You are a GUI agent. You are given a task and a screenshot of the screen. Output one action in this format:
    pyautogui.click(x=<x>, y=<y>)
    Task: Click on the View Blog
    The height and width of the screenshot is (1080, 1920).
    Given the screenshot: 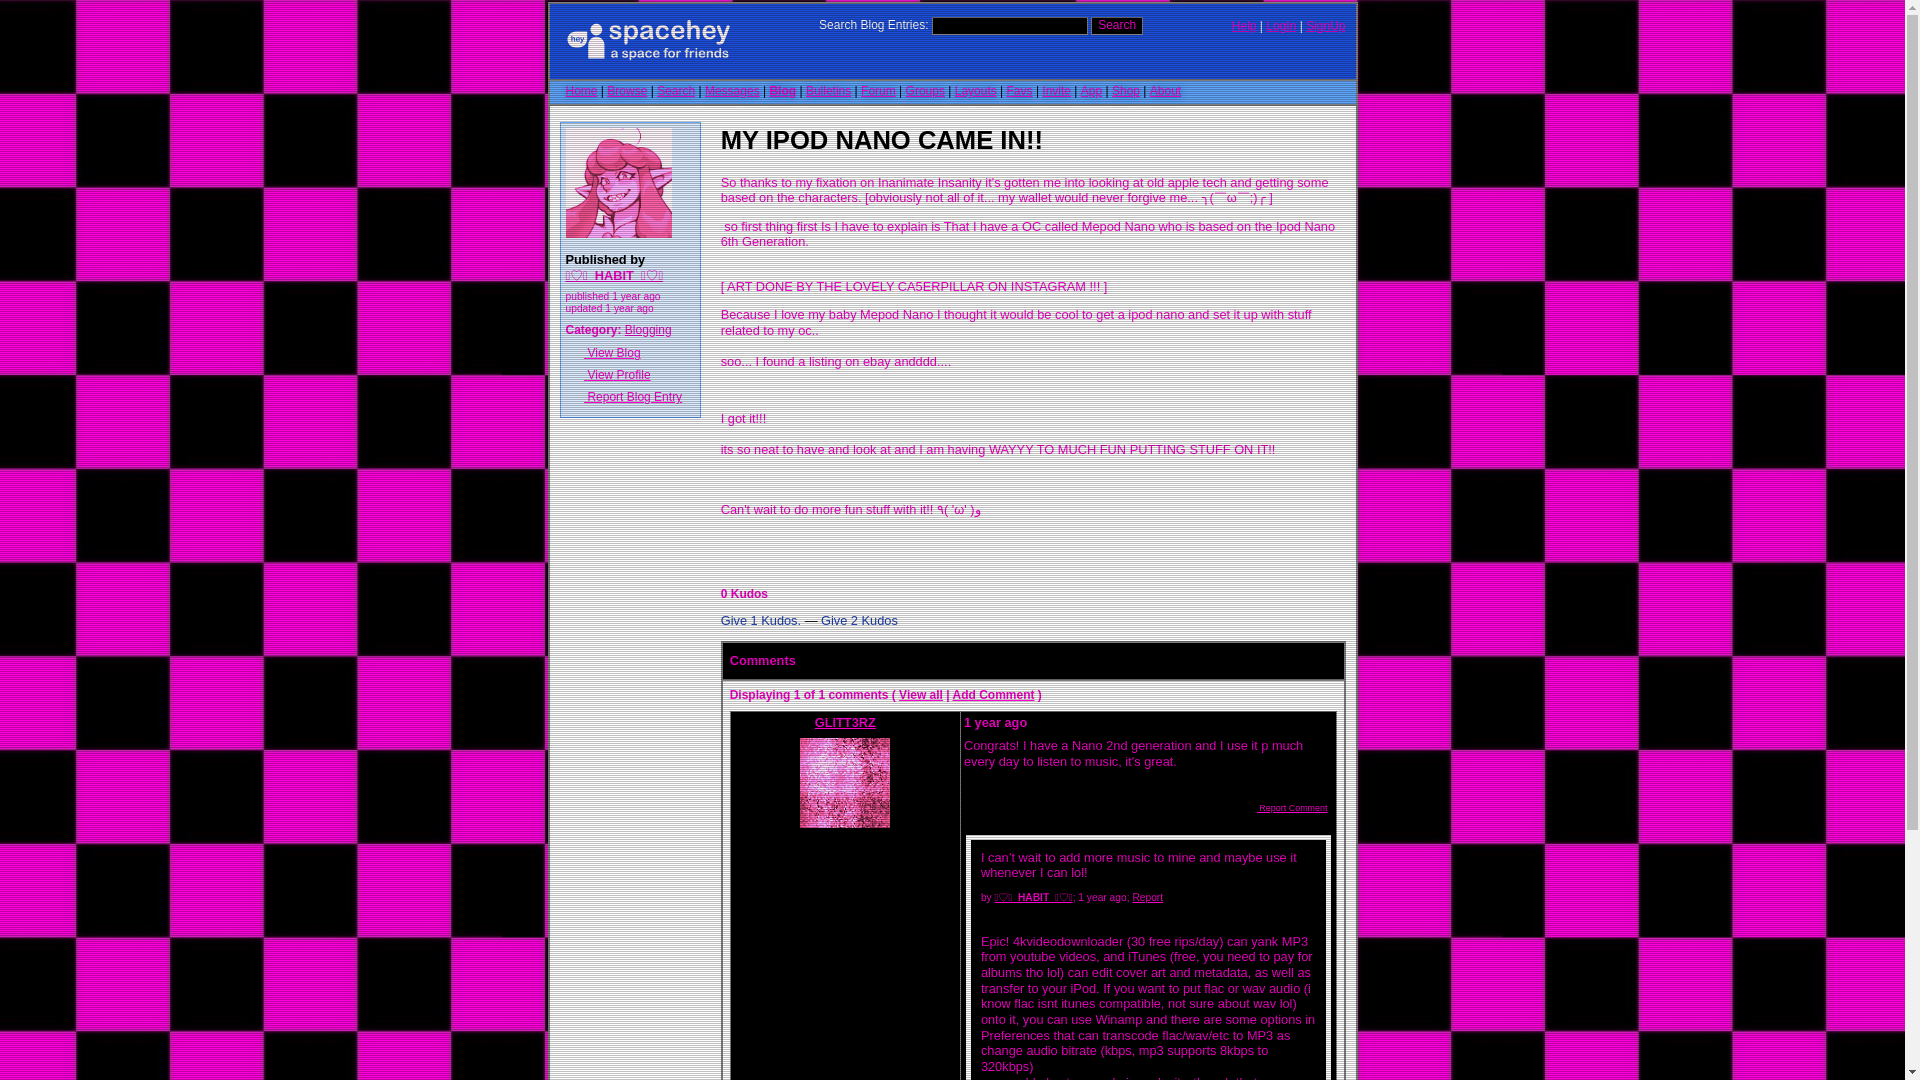 What is the action you would take?
    pyautogui.click(x=630, y=352)
    